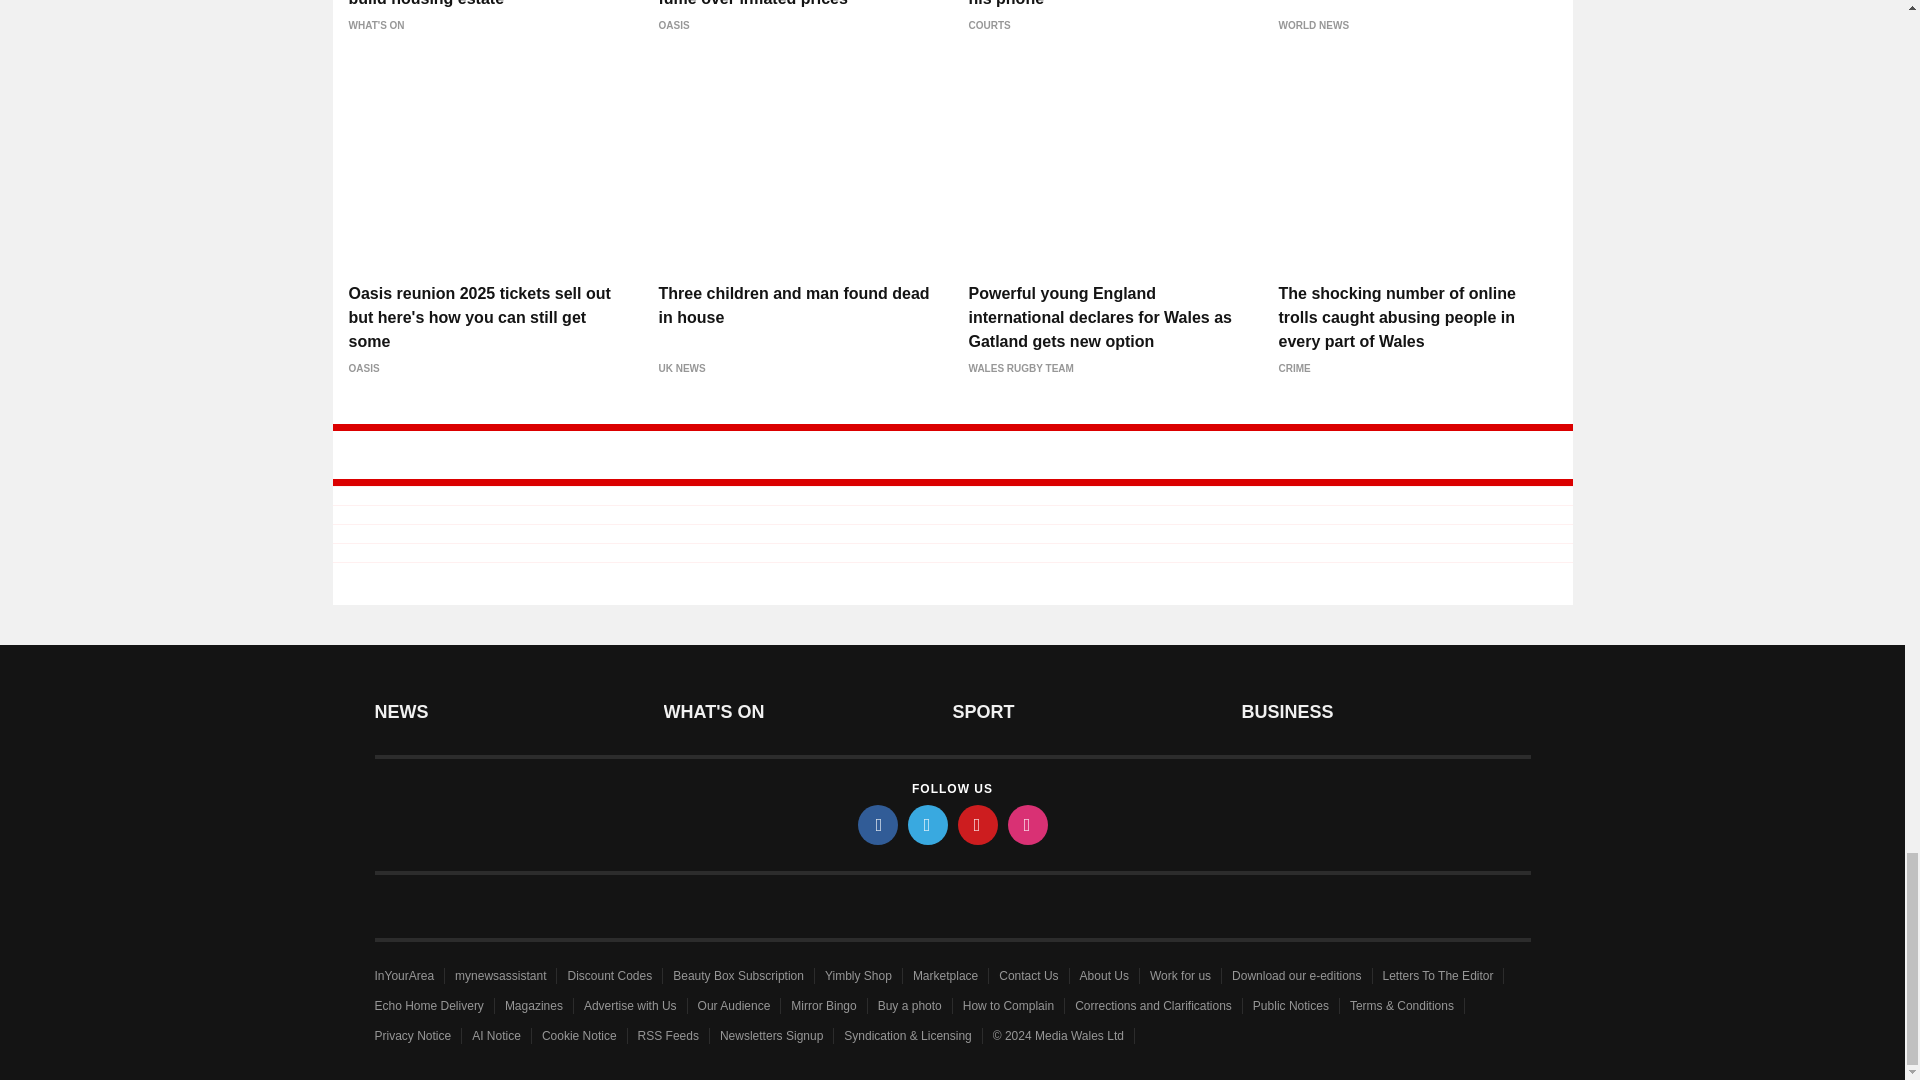  I want to click on instagram, so click(1028, 824).